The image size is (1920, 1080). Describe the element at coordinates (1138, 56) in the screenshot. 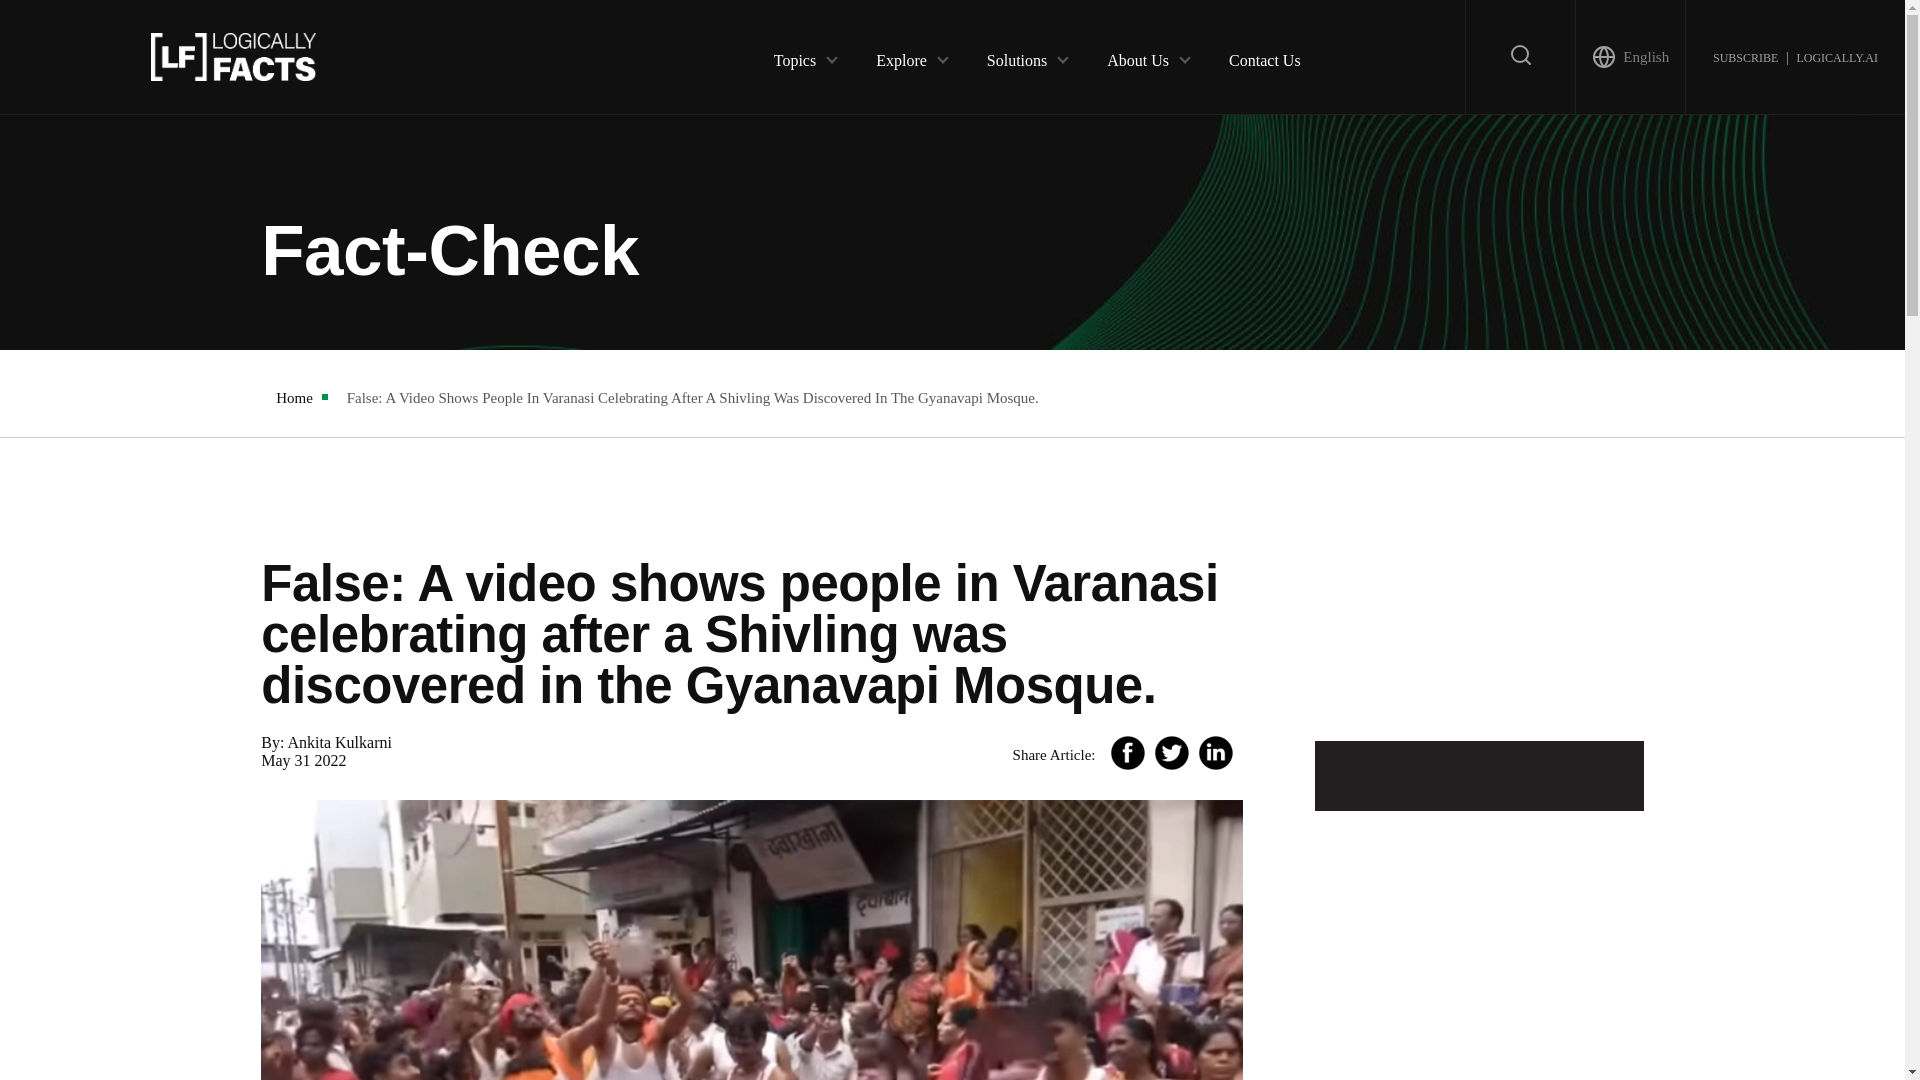

I see `About Us` at that location.